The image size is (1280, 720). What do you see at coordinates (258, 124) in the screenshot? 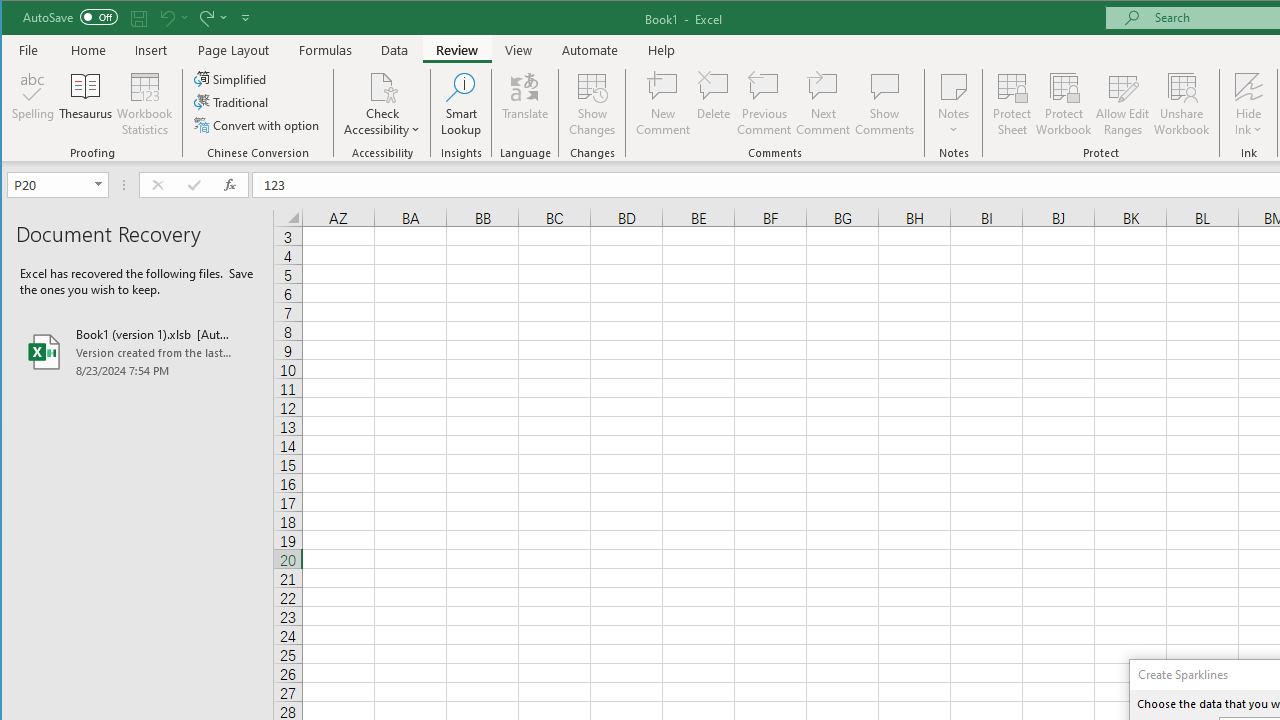
I see `Convert with option` at bounding box center [258, 124].